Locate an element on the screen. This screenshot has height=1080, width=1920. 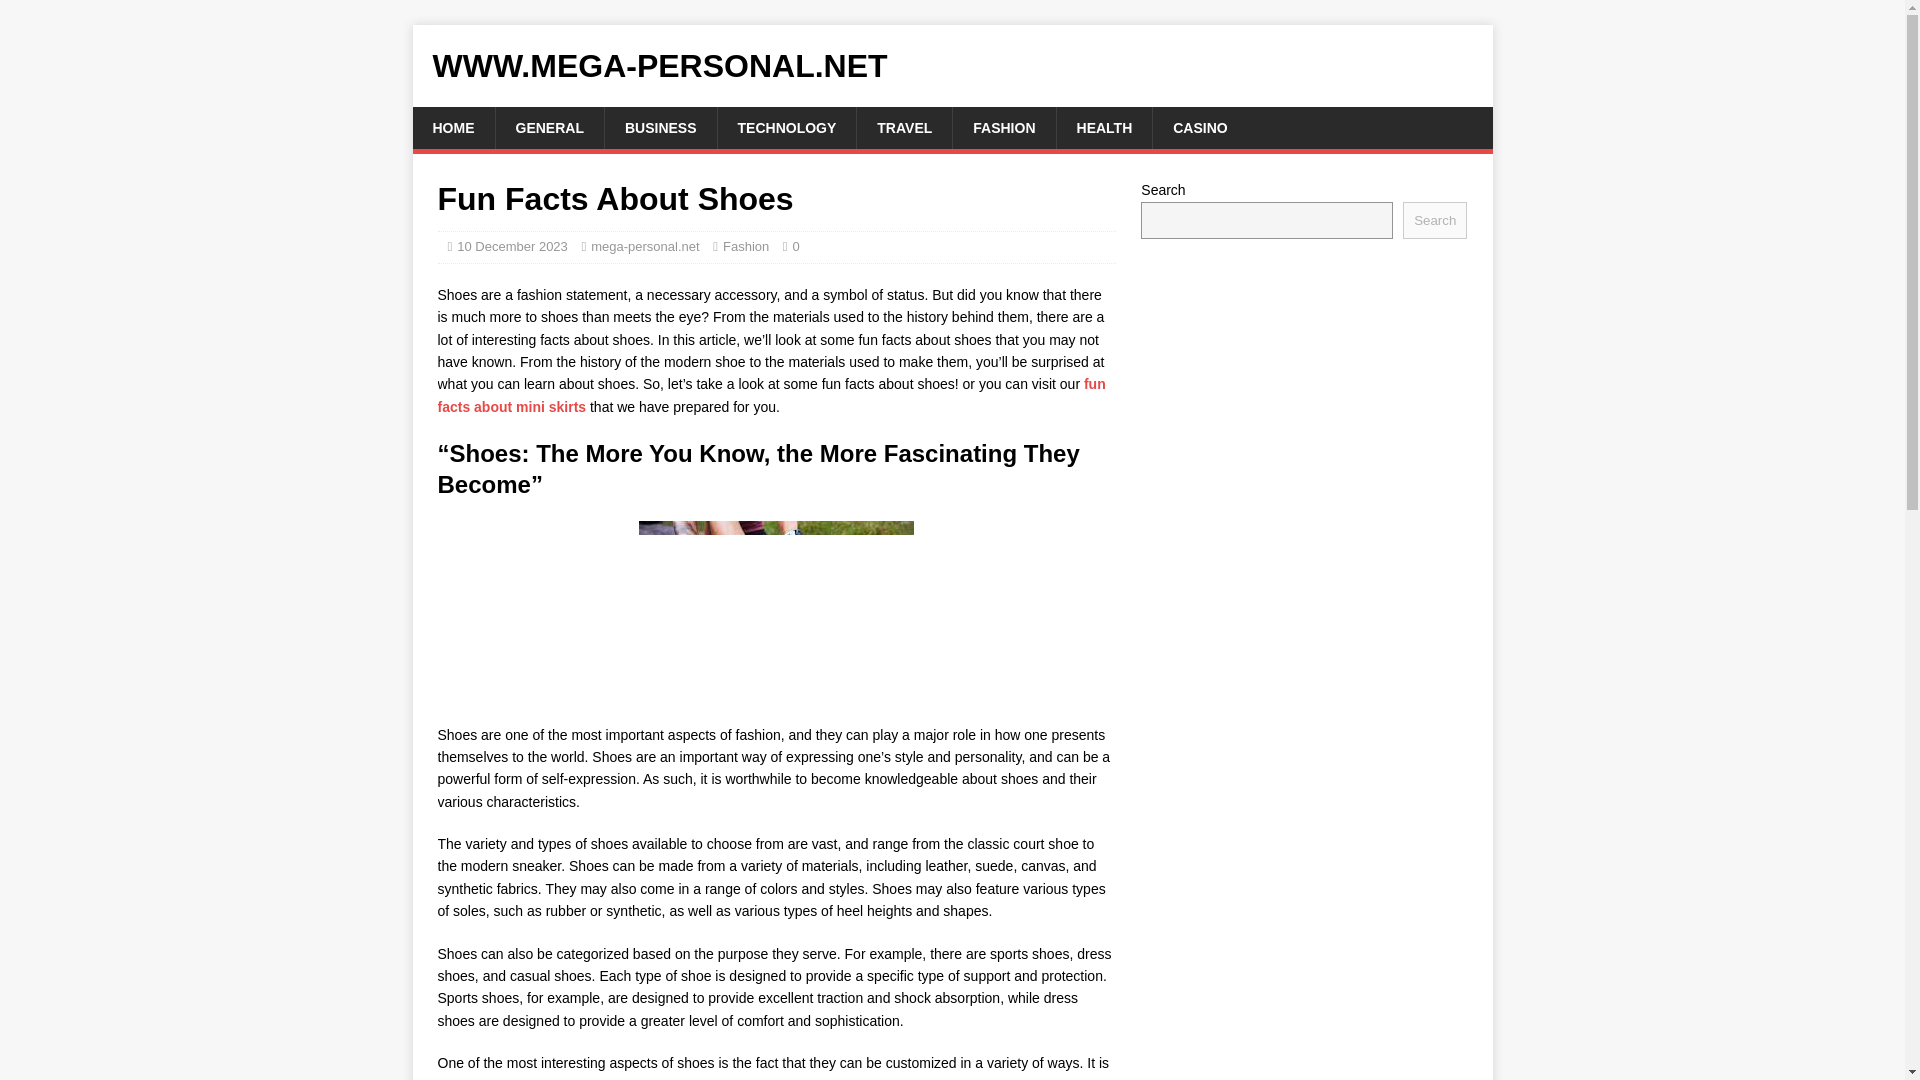
CASINO is located at coordinates (1199, 128).